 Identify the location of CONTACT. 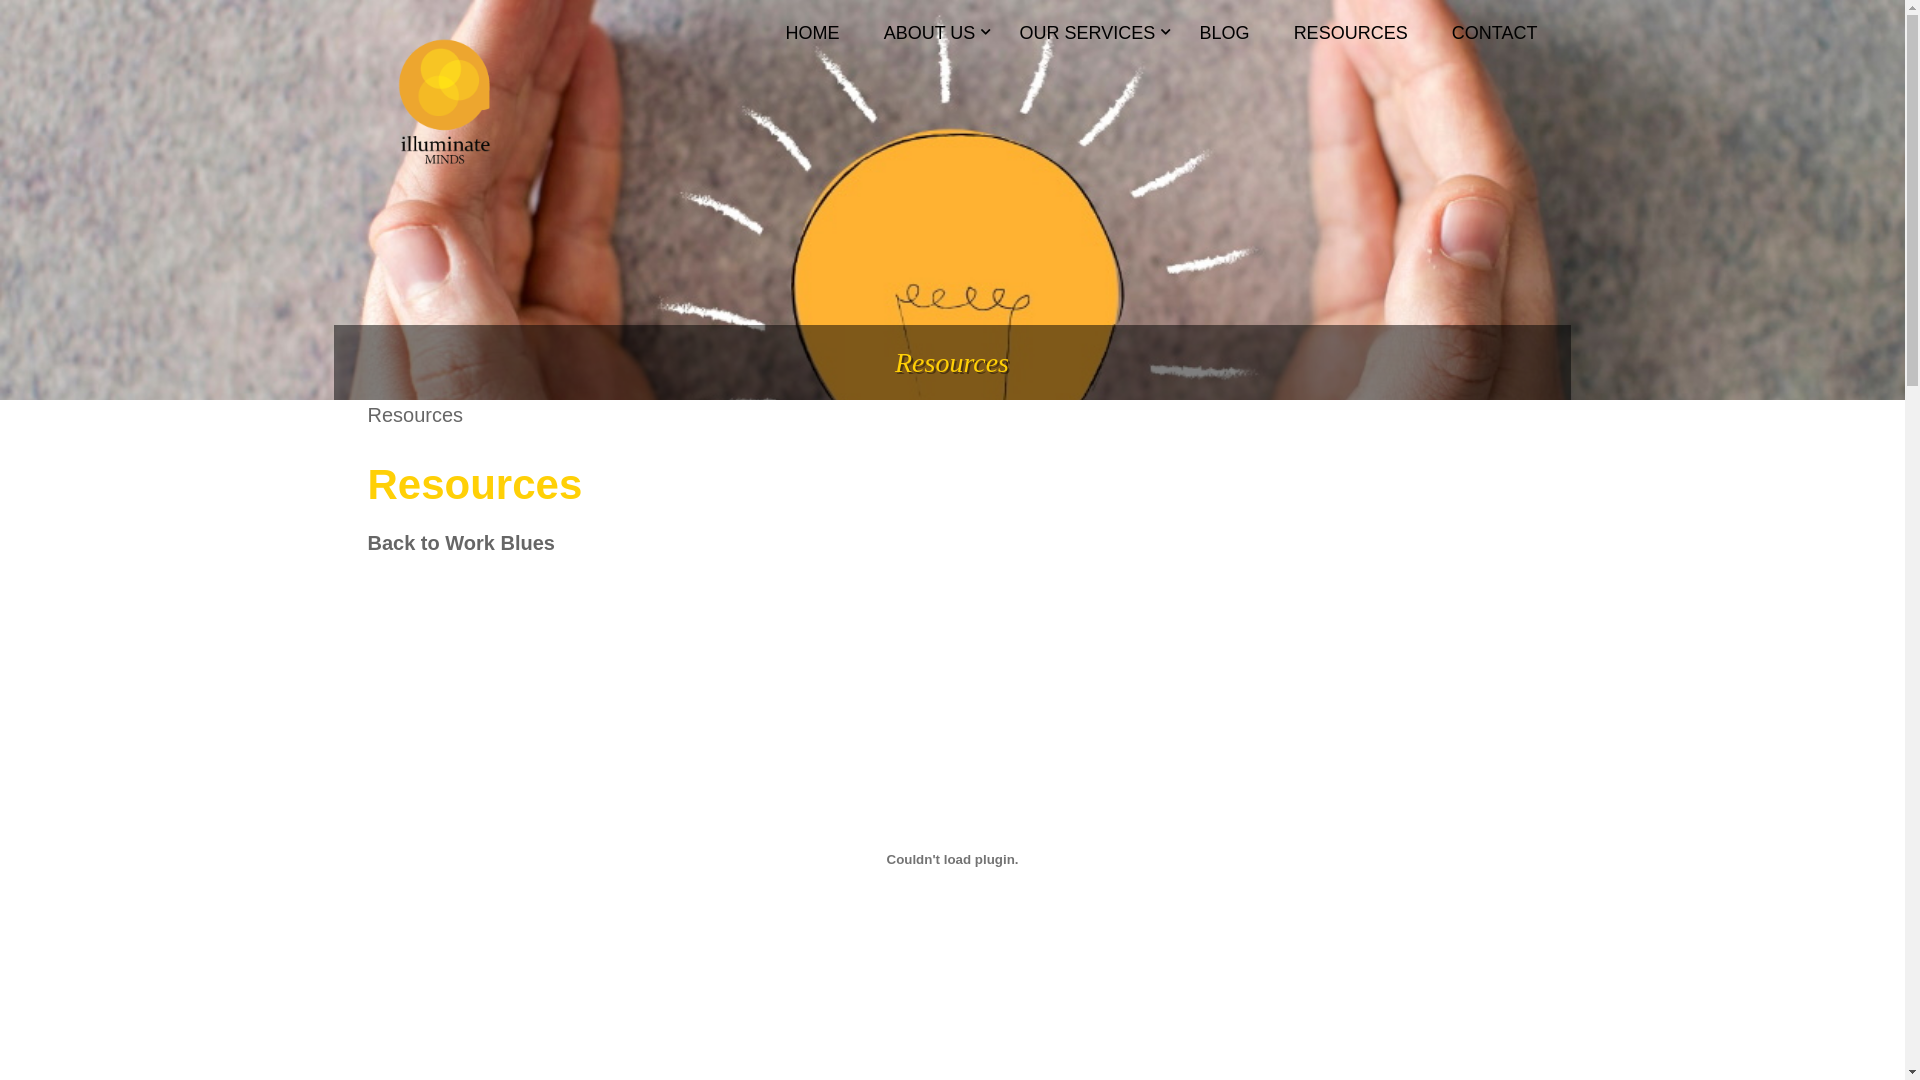
(1485, 42).